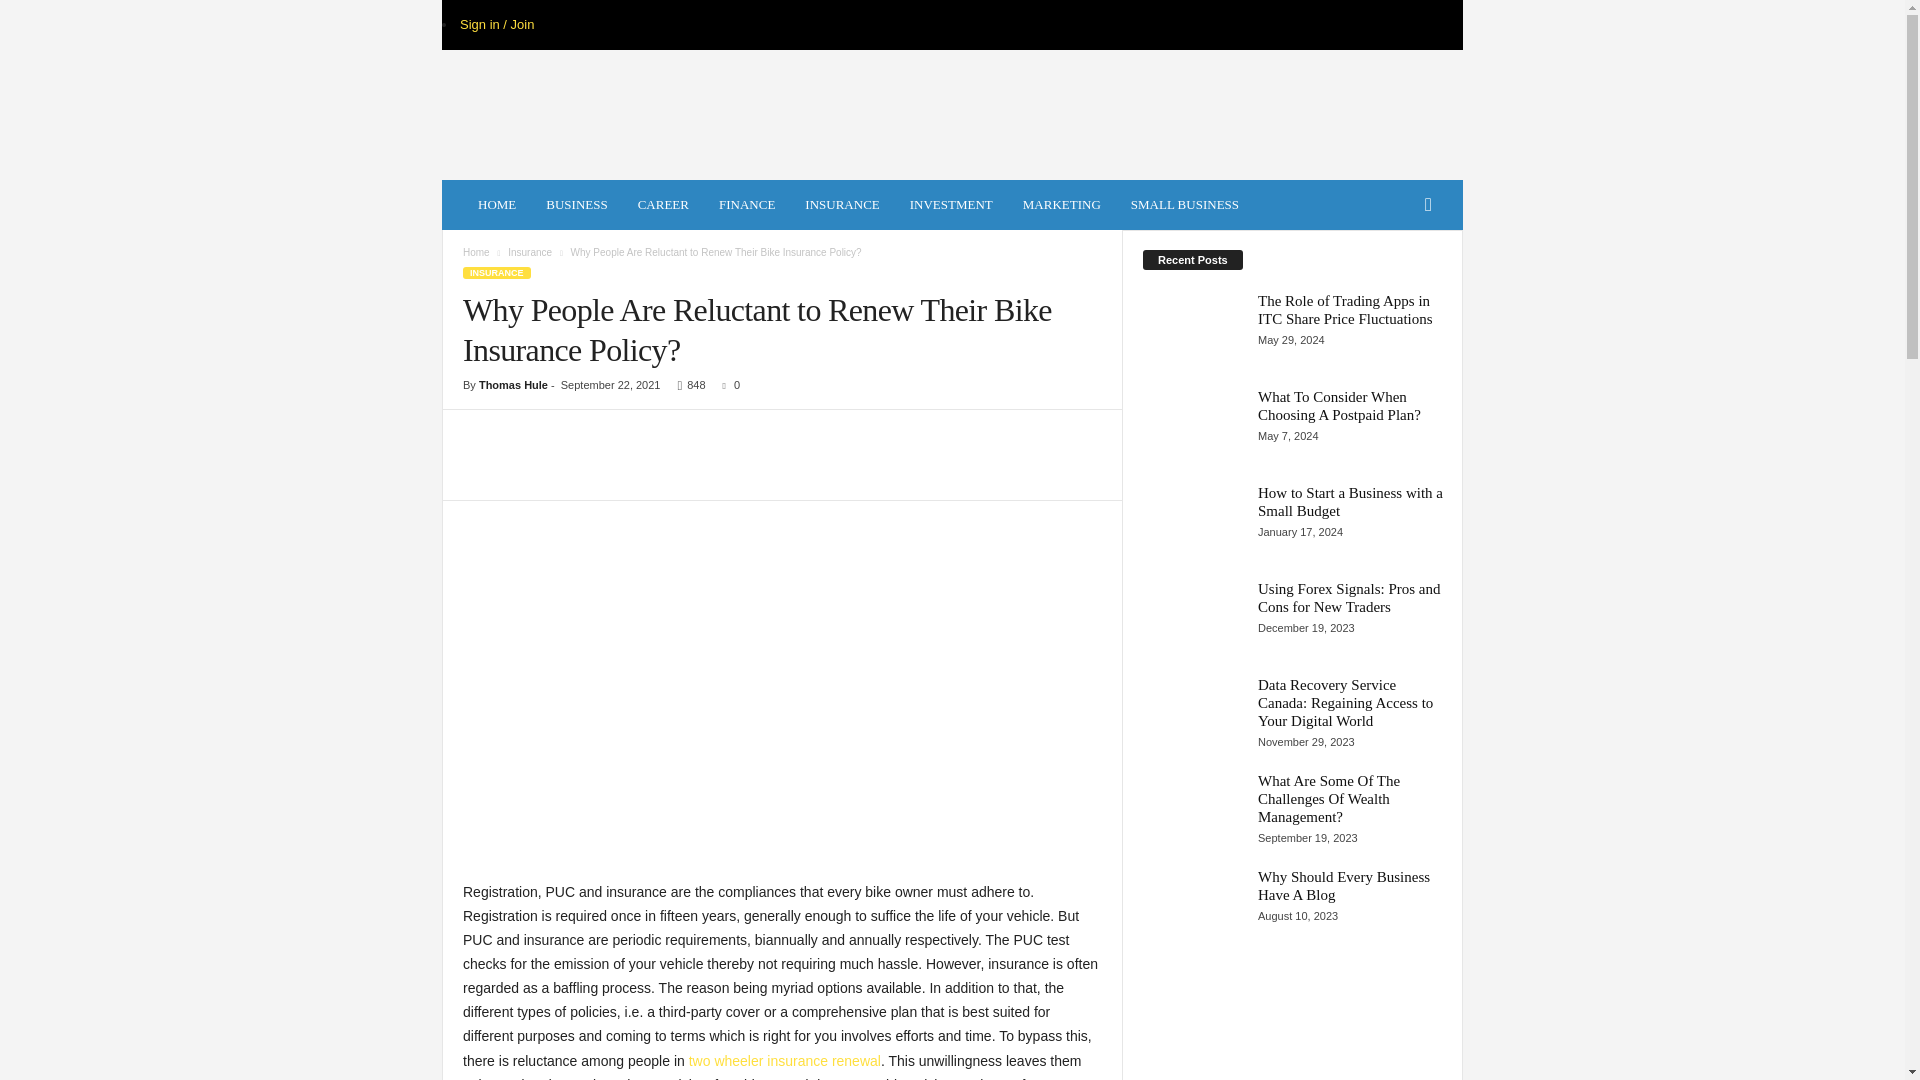  What do you see at coordinates (726, 384) in the screenshot?
I see `0` at bounding box center [726, 384].